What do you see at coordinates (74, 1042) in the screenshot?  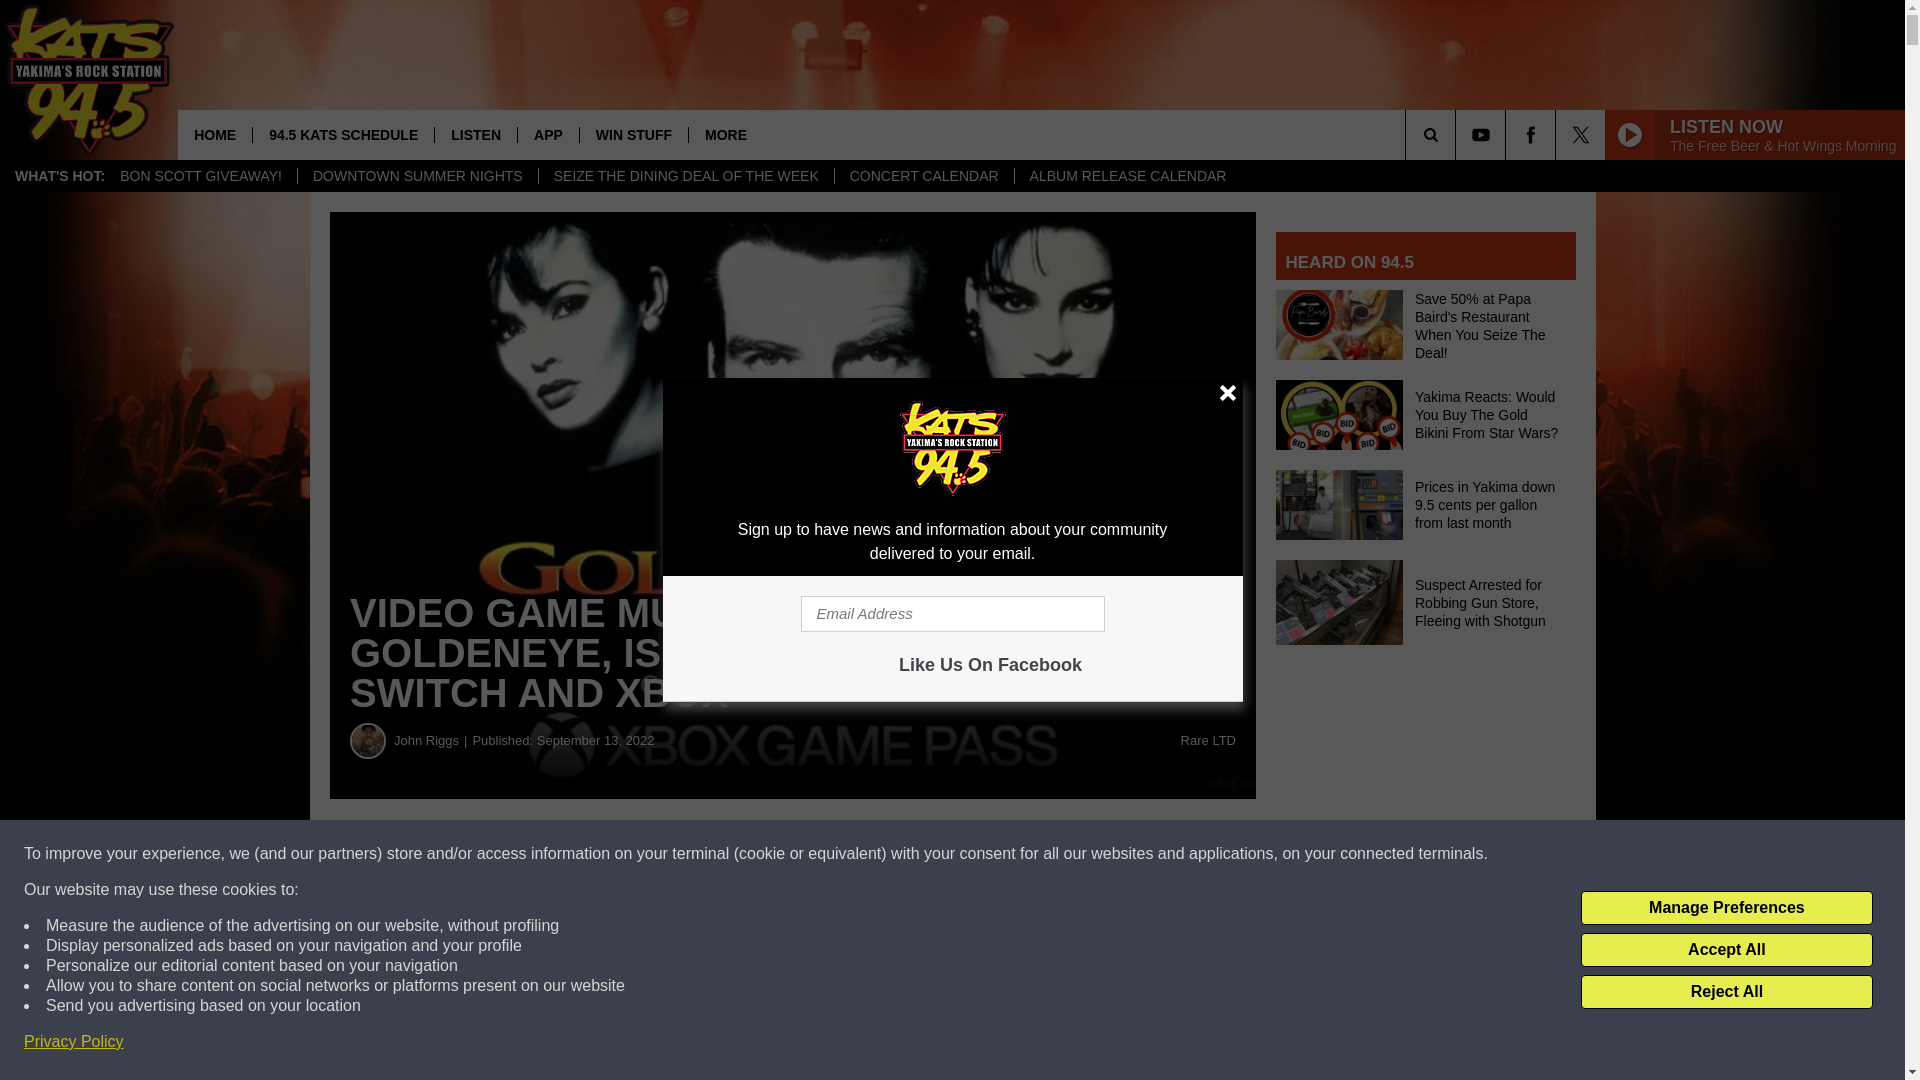 I see `Privacy Policy` at bounding box center [74, 1042].